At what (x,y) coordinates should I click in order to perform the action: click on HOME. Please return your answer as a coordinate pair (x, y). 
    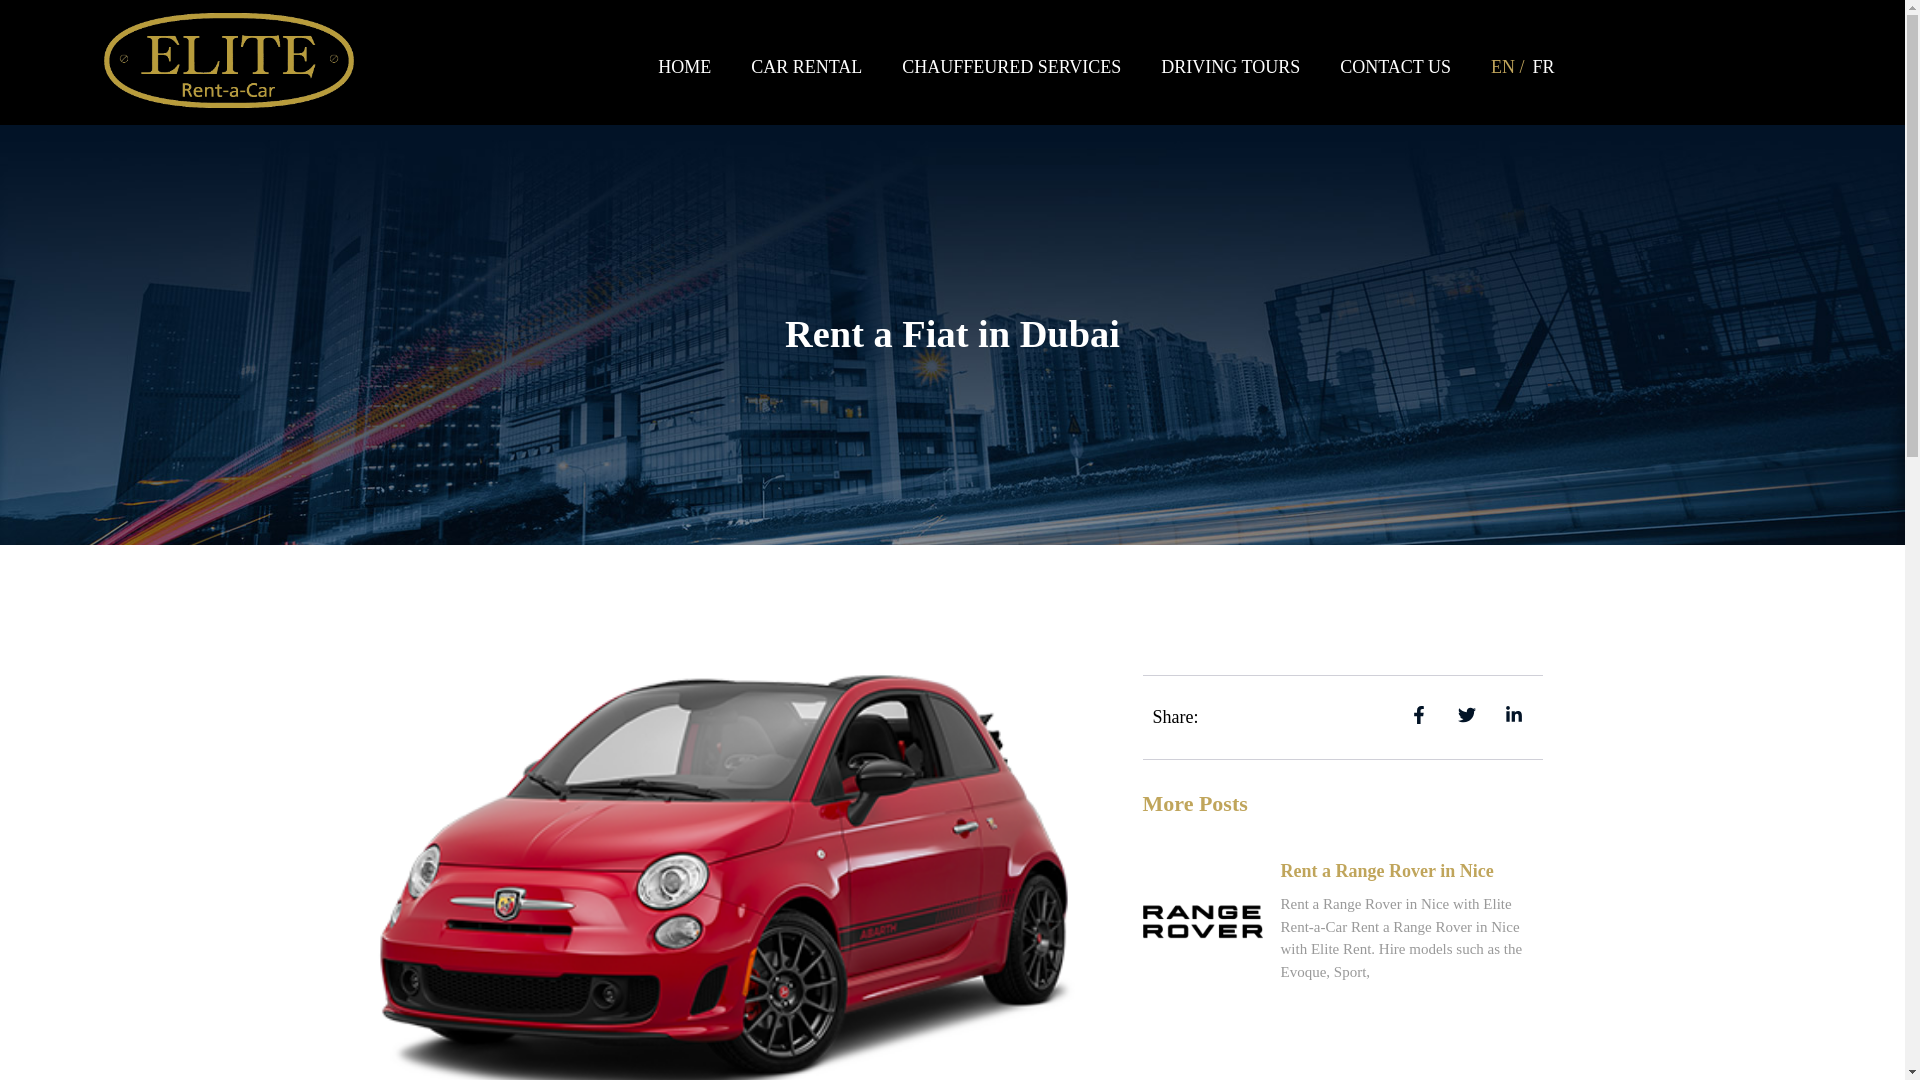
    Looking at the image, I should click on (684, 66).